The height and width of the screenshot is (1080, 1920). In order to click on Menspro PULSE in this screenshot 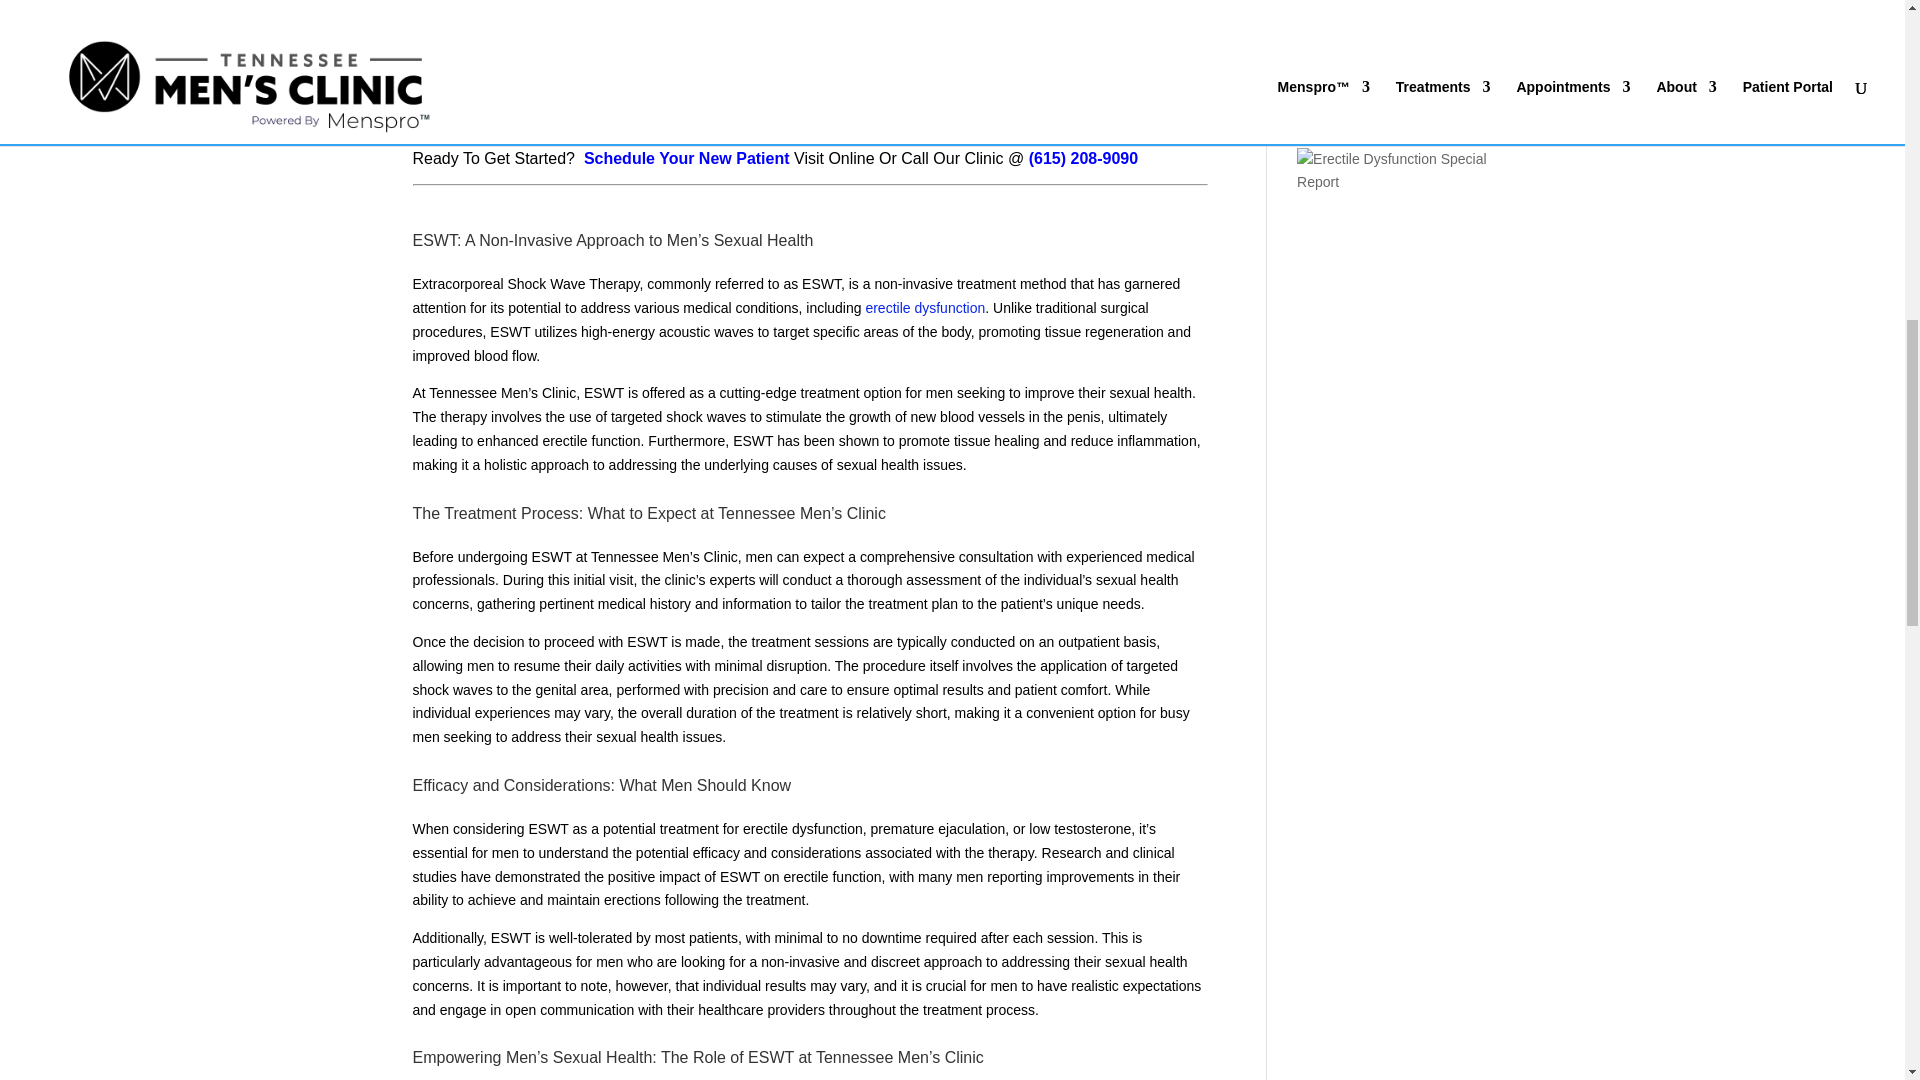, I will do `click(1066, 37)`.